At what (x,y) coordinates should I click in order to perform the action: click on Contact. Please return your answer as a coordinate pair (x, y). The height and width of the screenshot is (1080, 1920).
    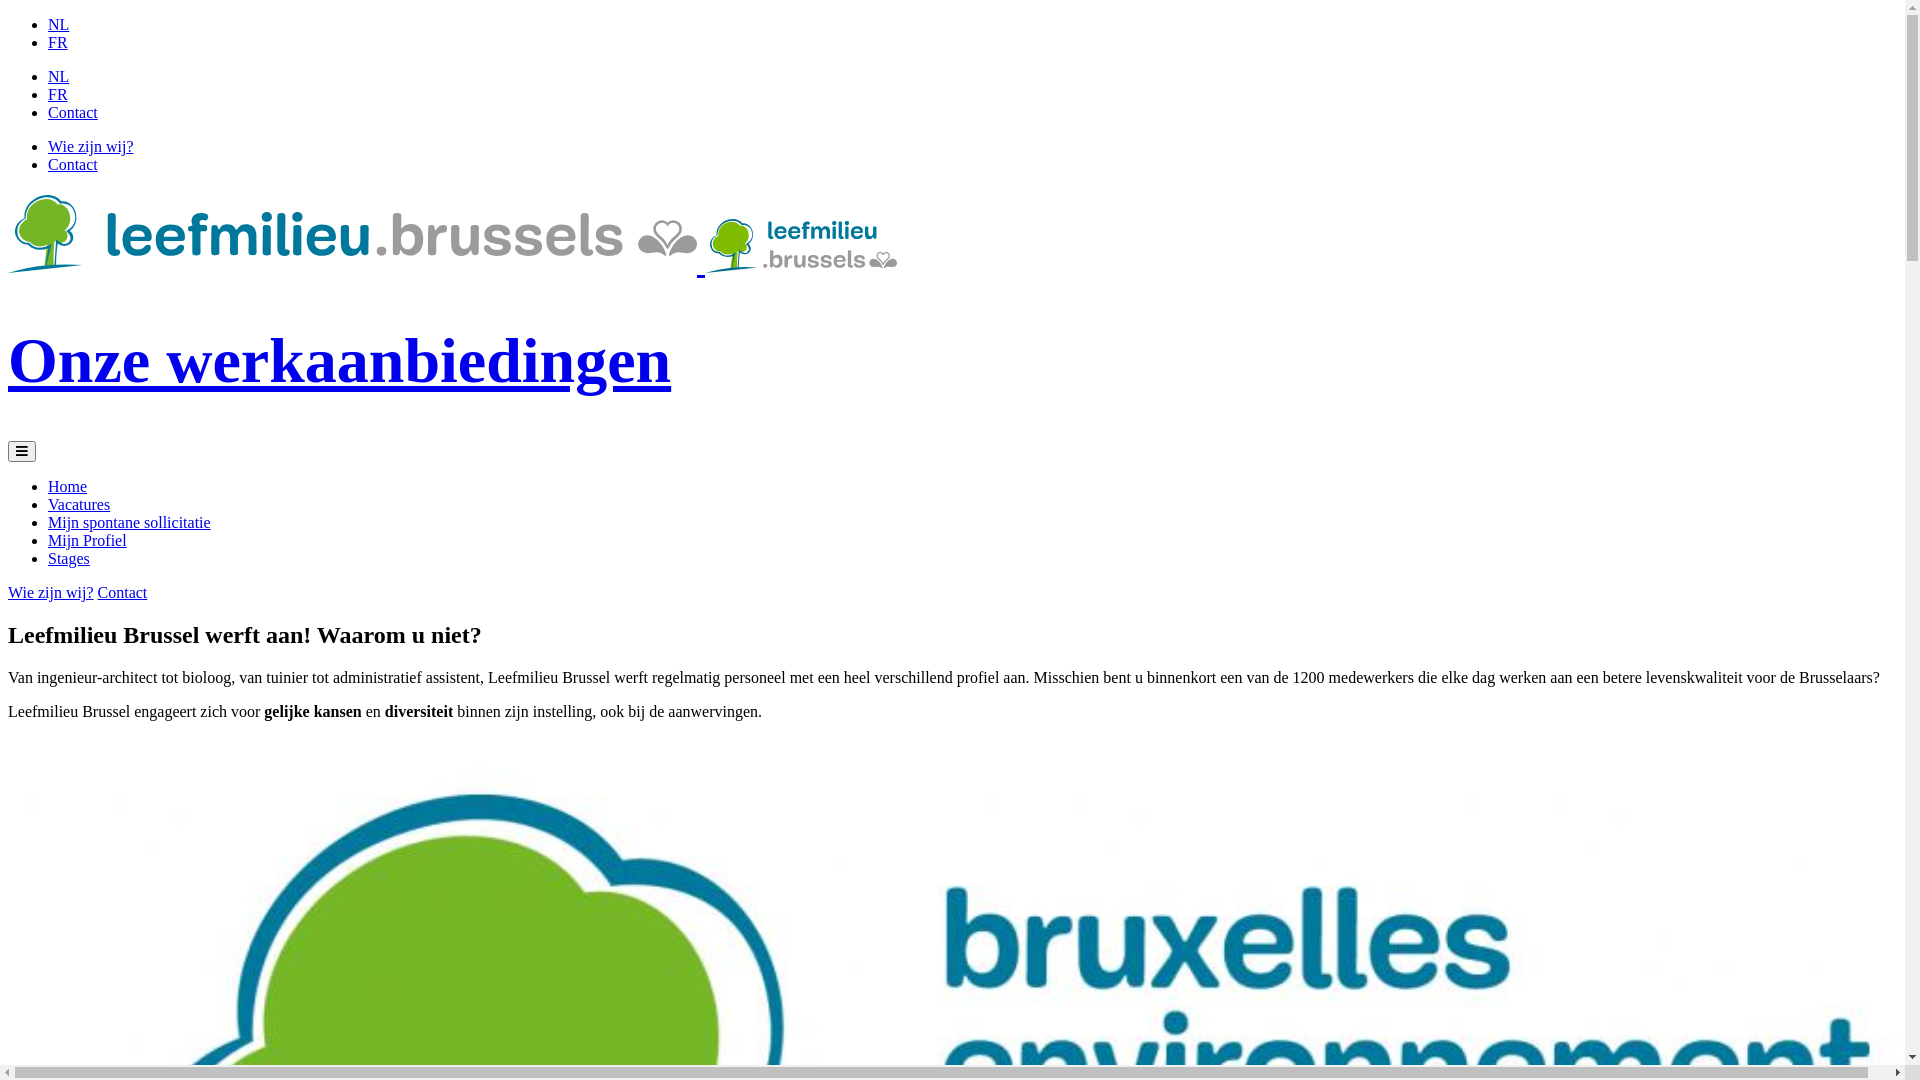
    Looking at the image, I should click on (73, 164).